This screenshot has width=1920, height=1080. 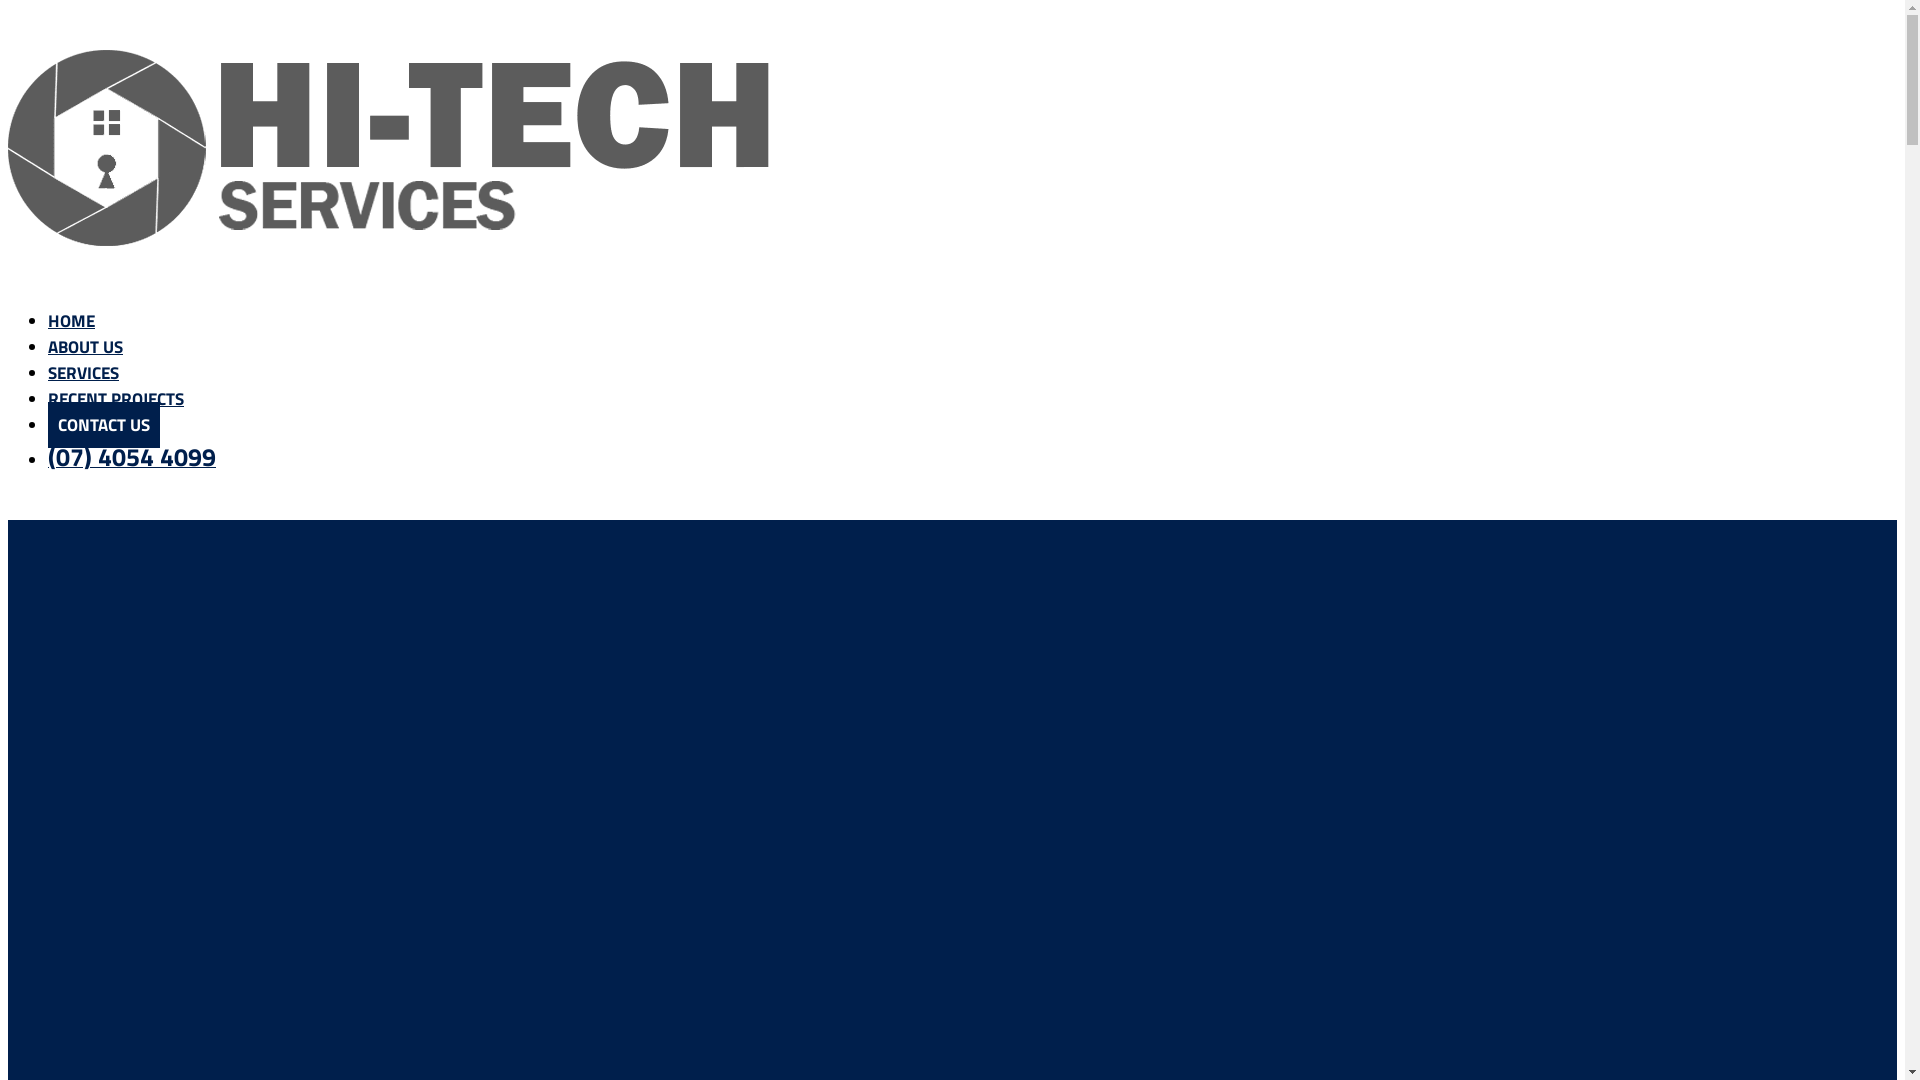 I want to click on ABOUT US, so click(x=85, y=347).